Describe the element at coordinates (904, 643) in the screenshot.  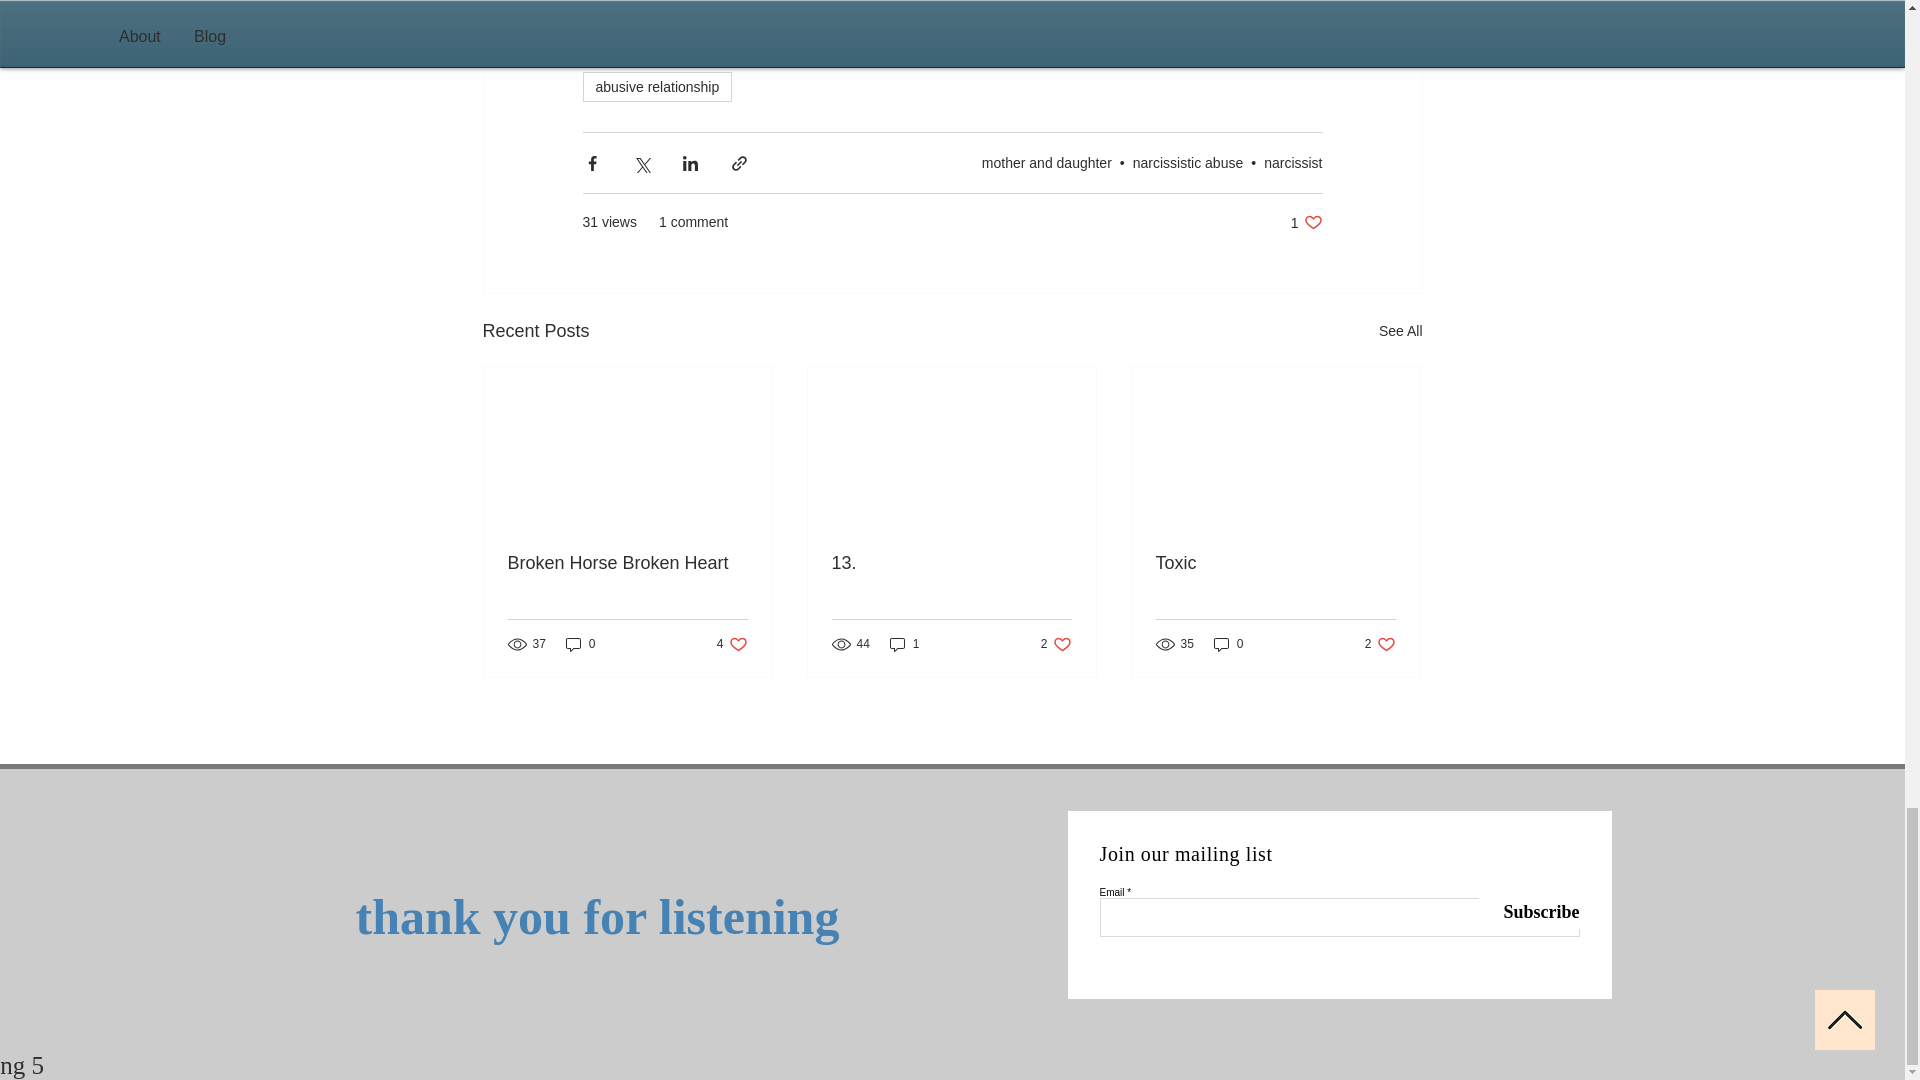
I see `1` at that location.